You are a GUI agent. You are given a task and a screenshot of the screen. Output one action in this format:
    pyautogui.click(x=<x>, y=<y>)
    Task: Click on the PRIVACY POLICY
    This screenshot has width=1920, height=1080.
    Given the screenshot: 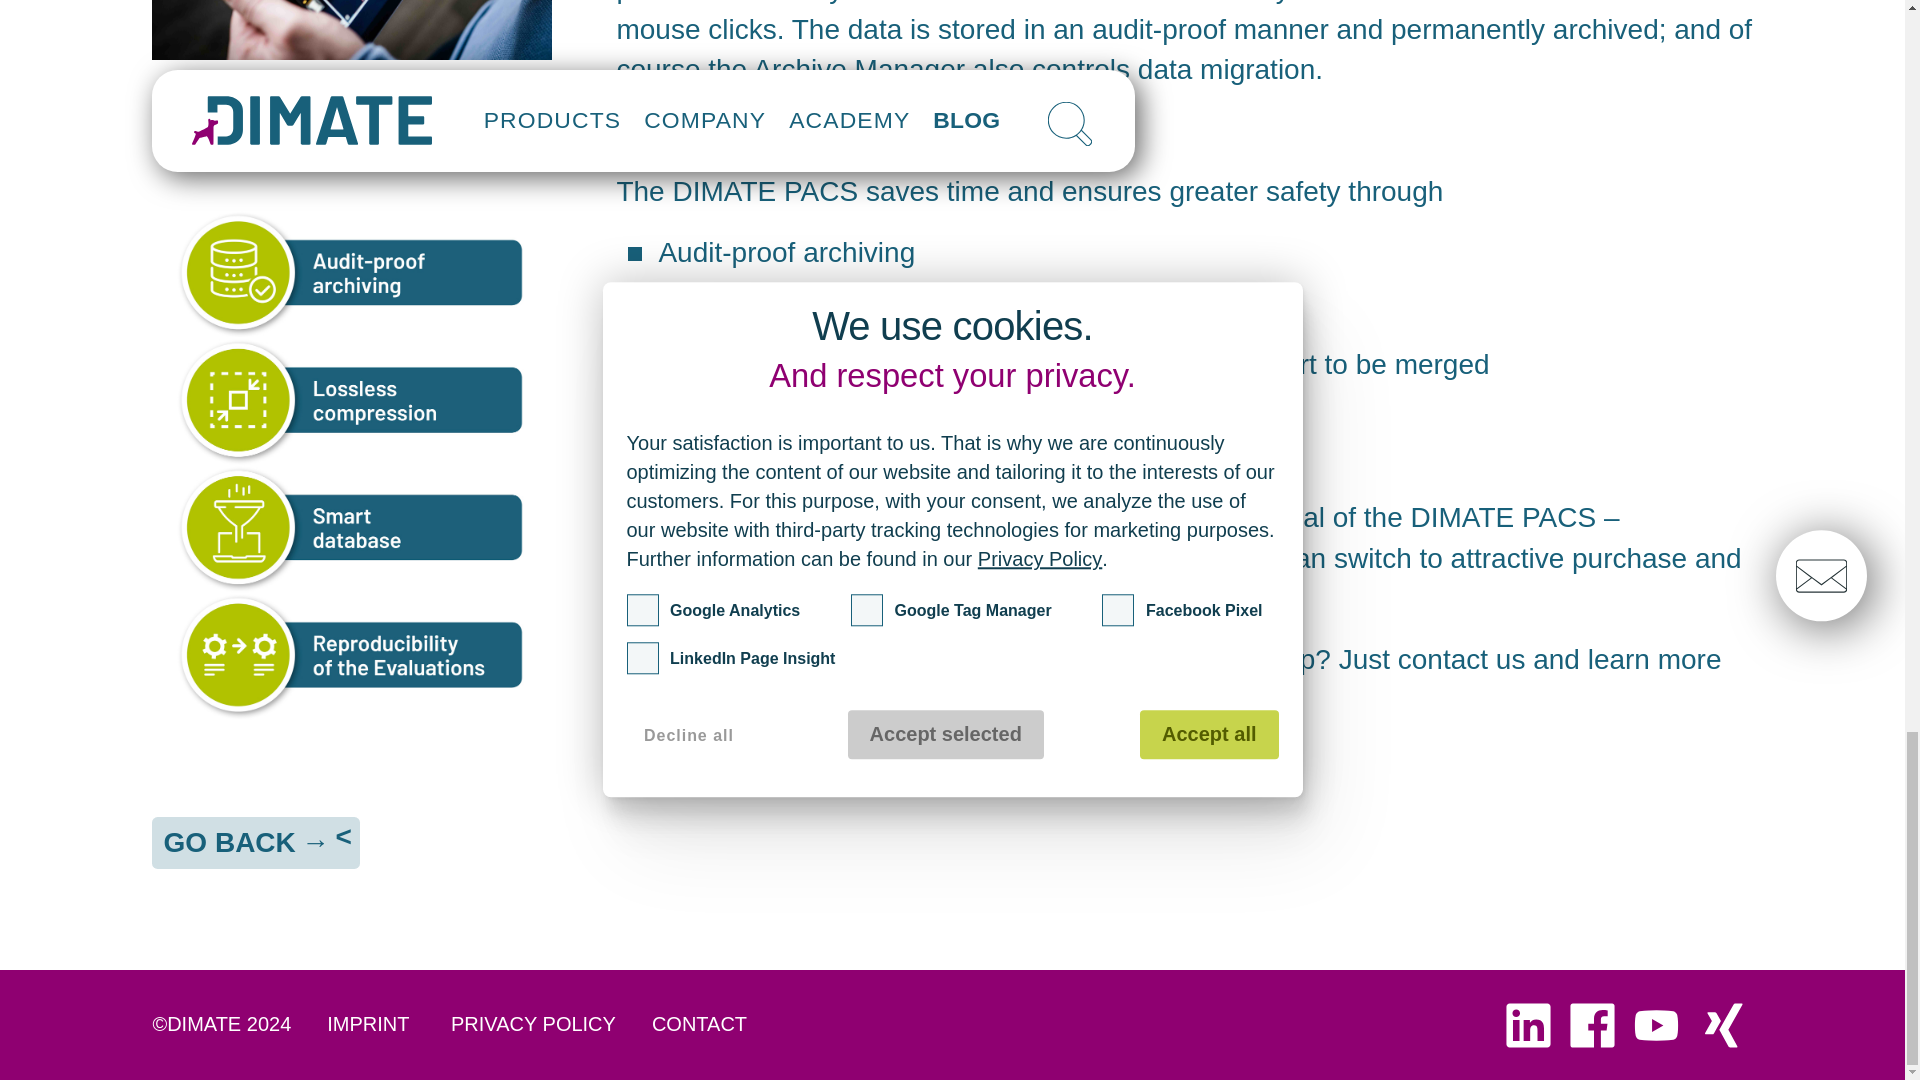 What is the action you would take?
    pyautogui.click(x=533, y=1024)
    